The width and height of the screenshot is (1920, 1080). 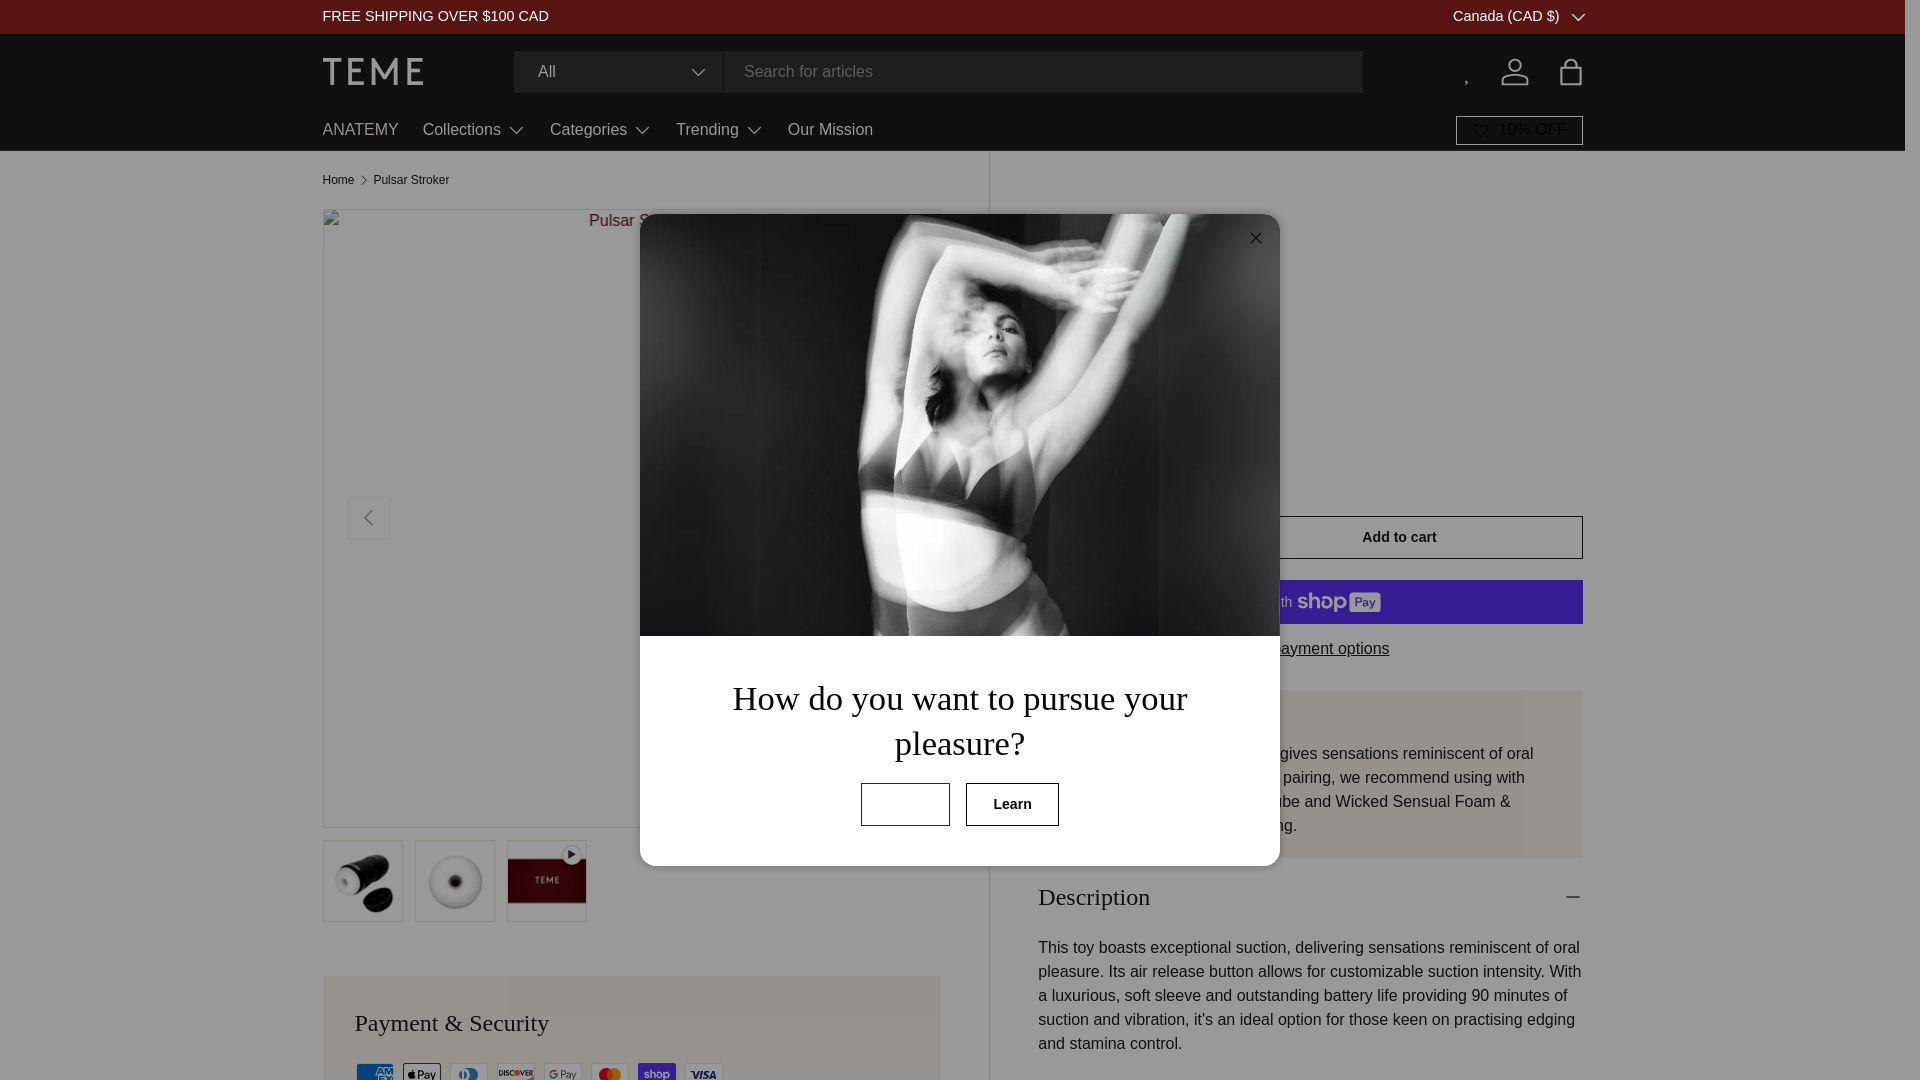 I want to click on 1, so click(x=1119, y=540).